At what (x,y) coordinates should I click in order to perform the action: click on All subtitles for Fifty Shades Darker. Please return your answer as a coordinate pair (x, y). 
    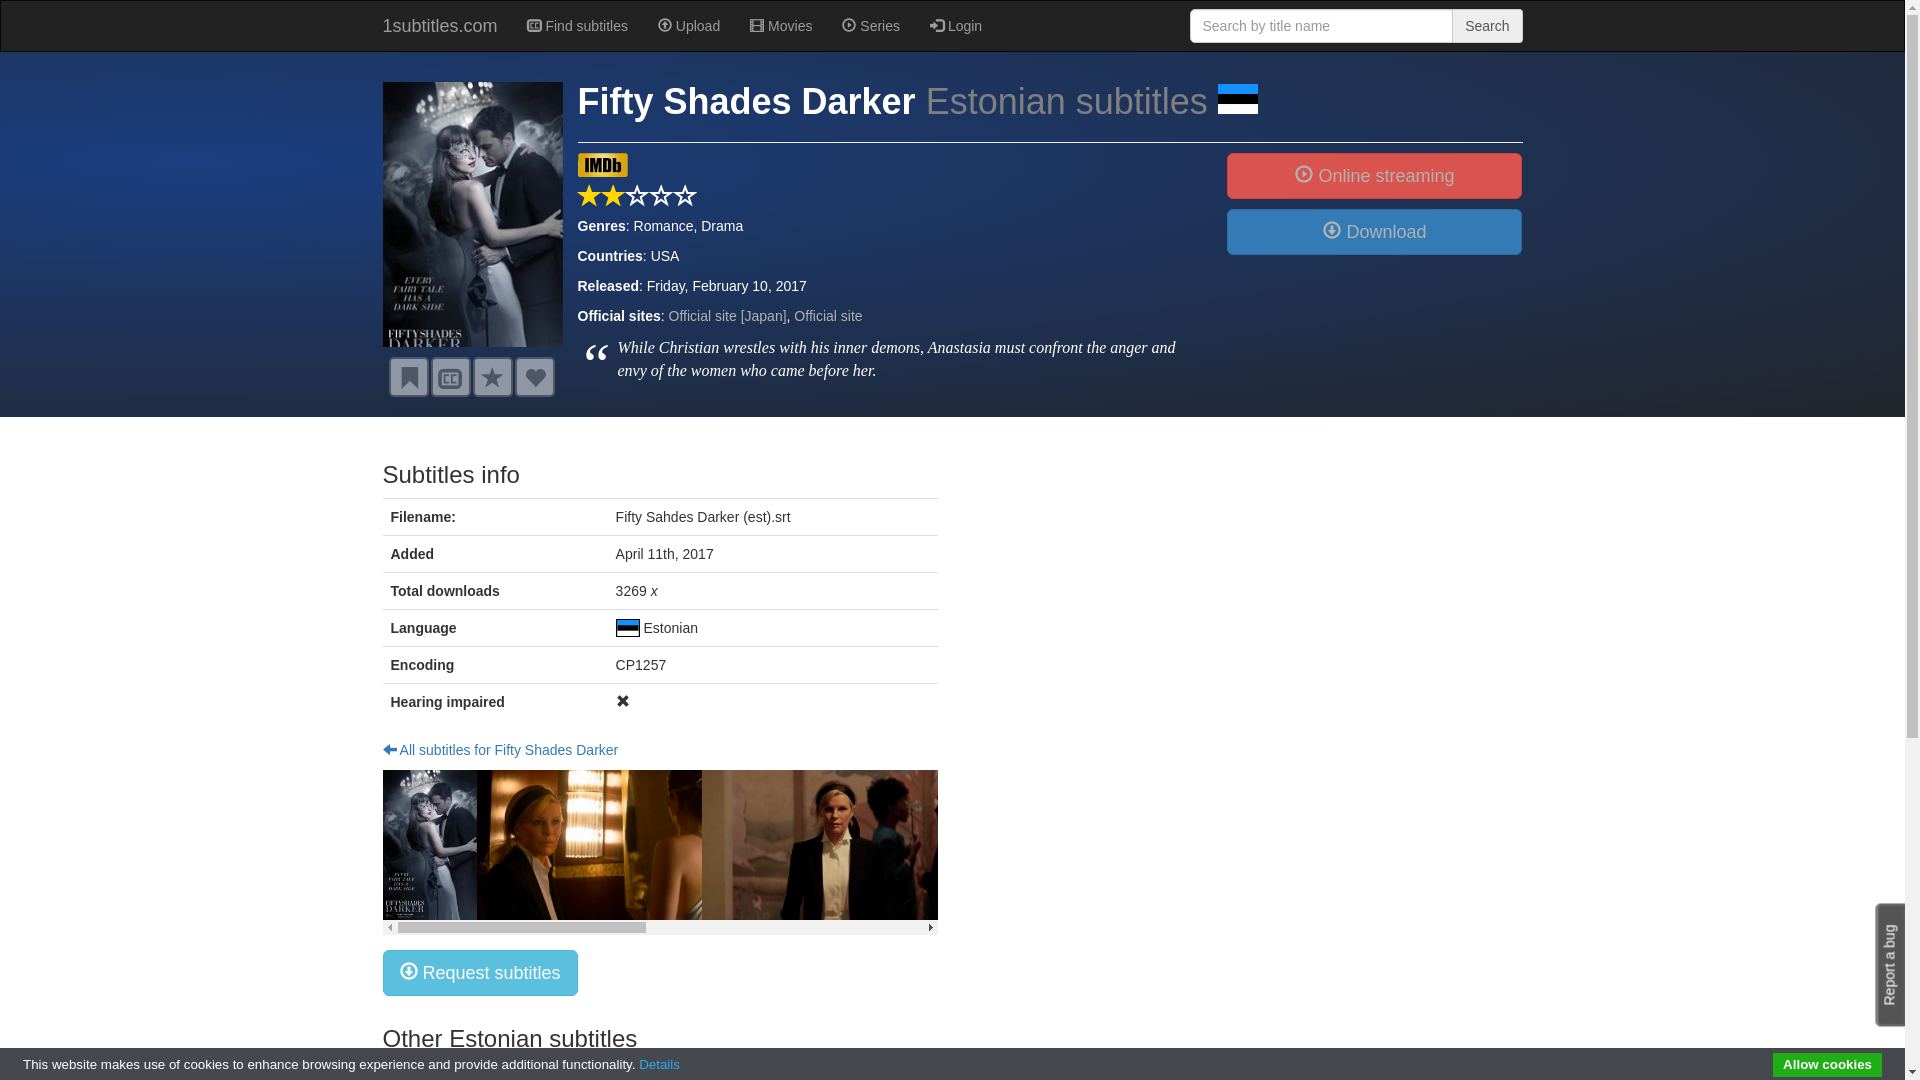
    Looking at the image, I should click on (500, 750).